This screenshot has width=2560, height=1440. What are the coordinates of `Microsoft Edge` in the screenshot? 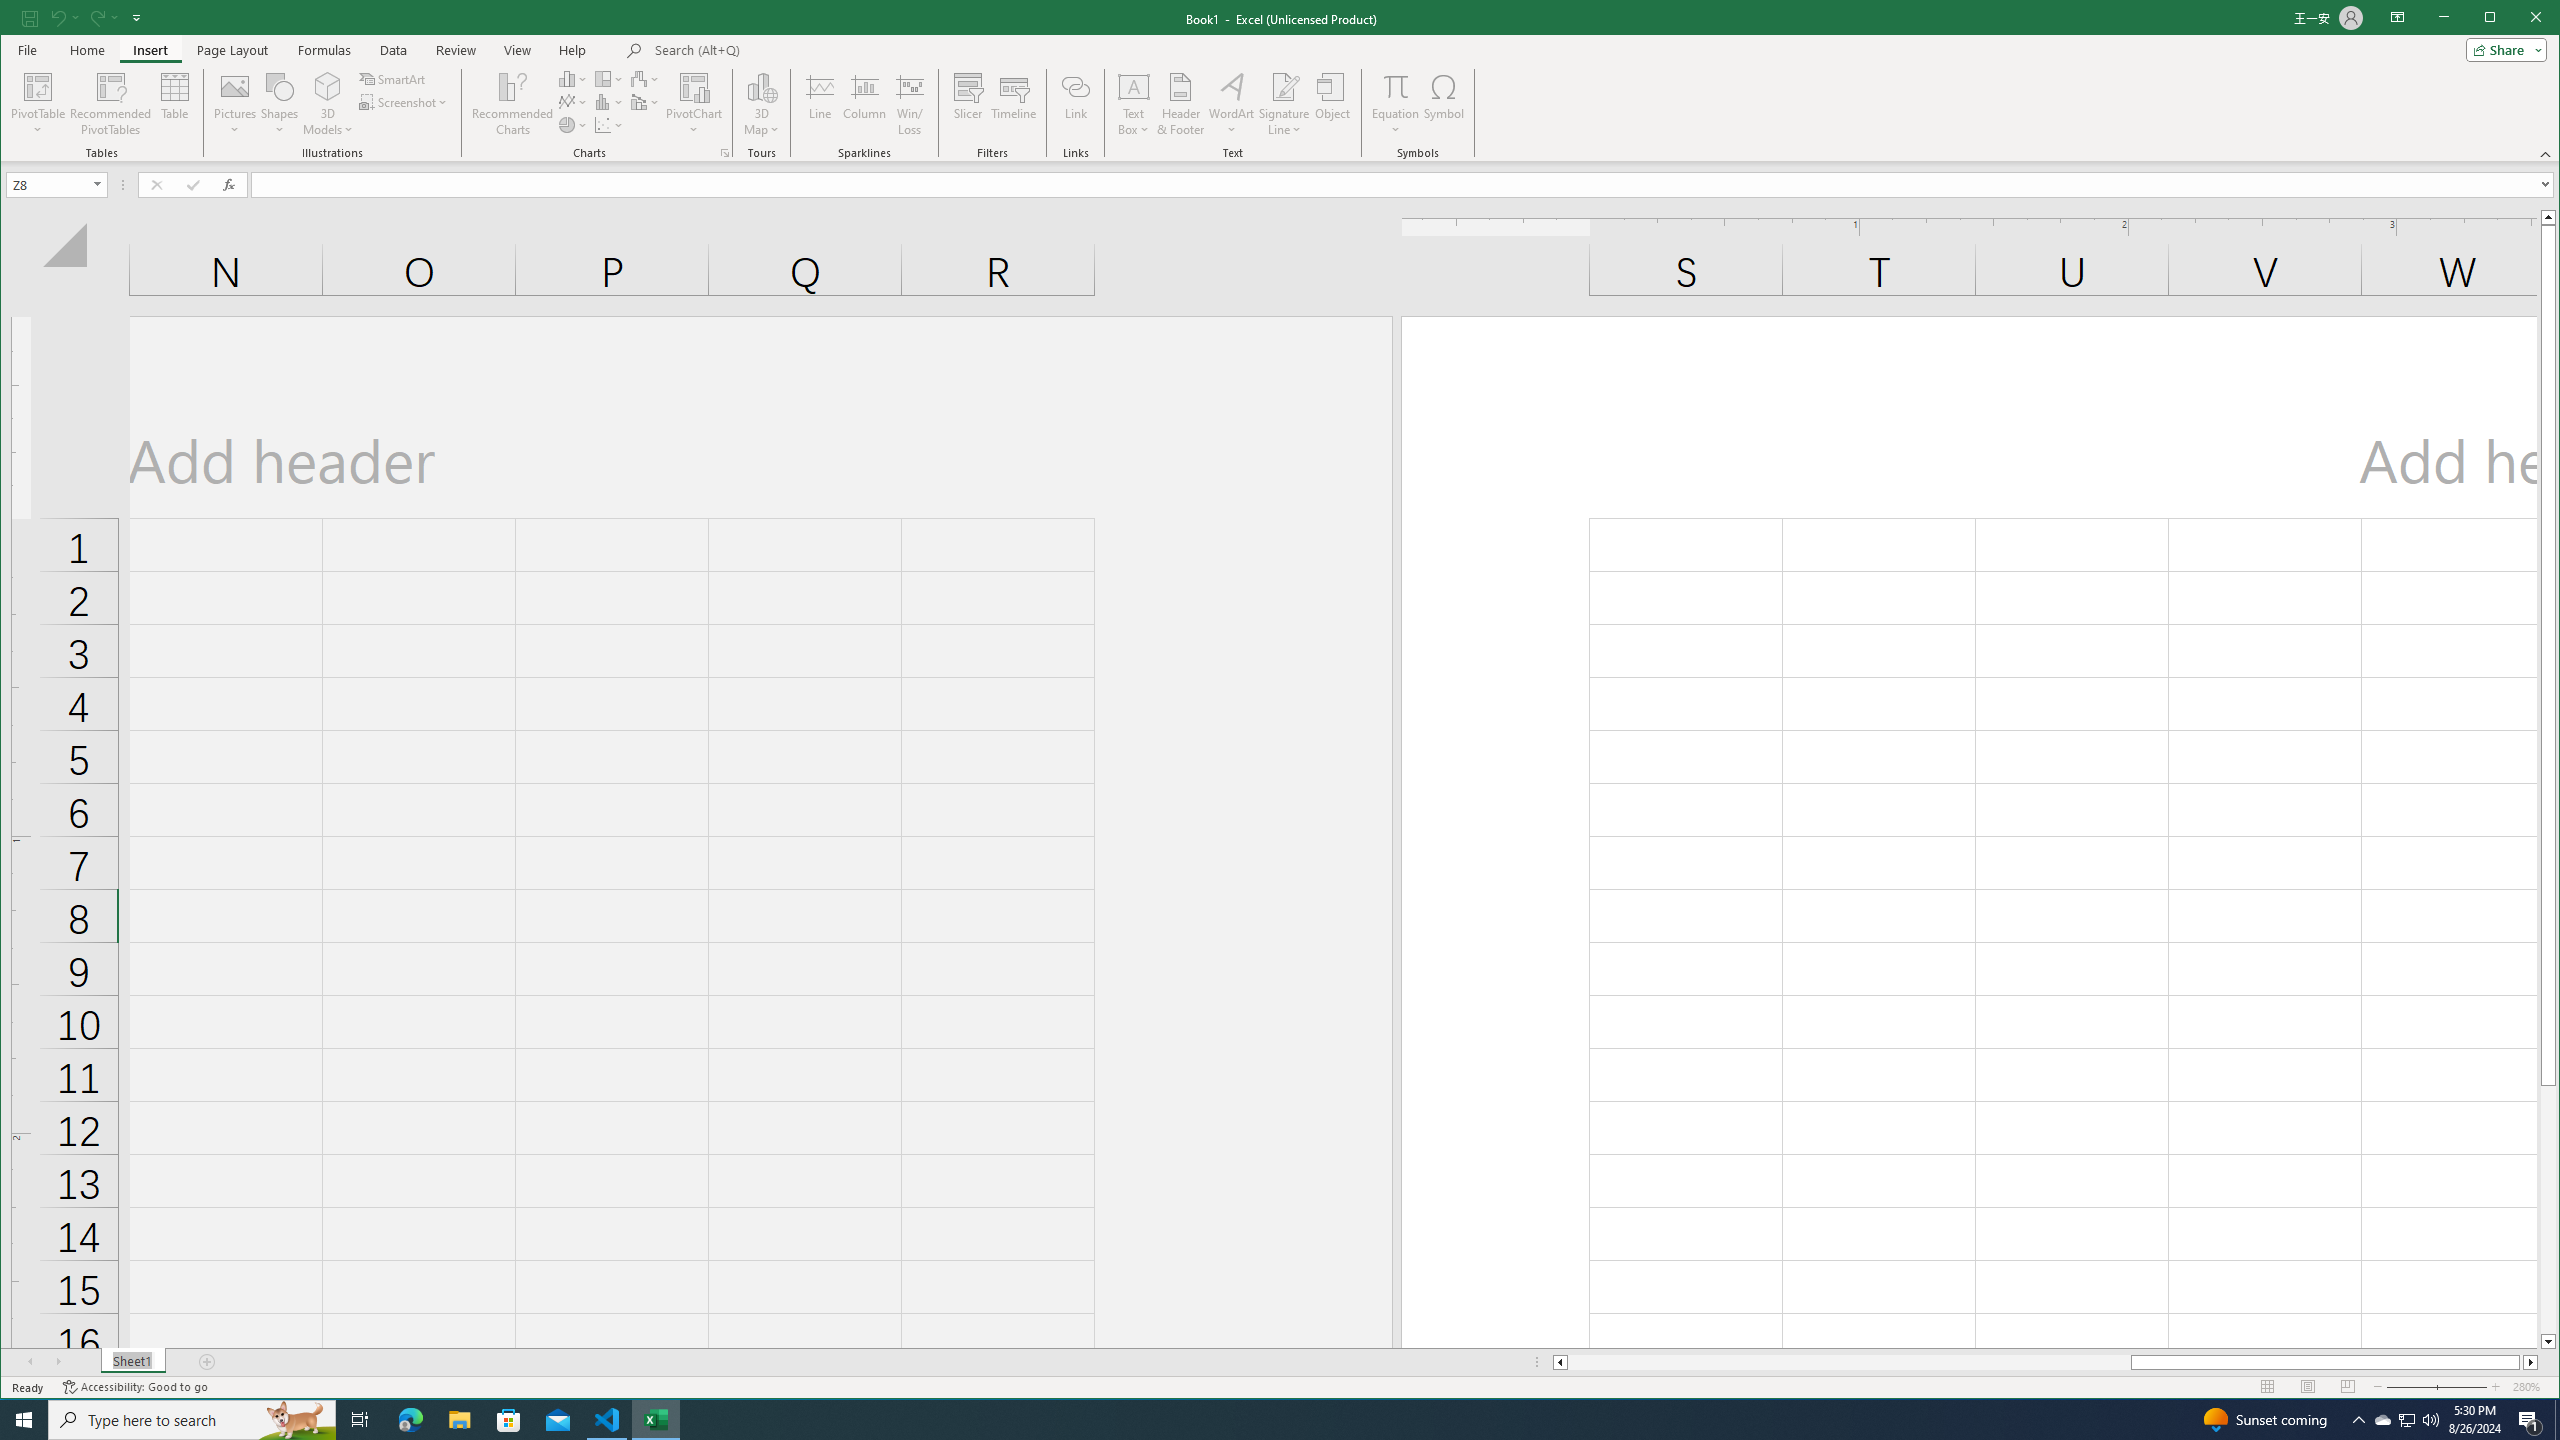 It's located at (410, 1420).